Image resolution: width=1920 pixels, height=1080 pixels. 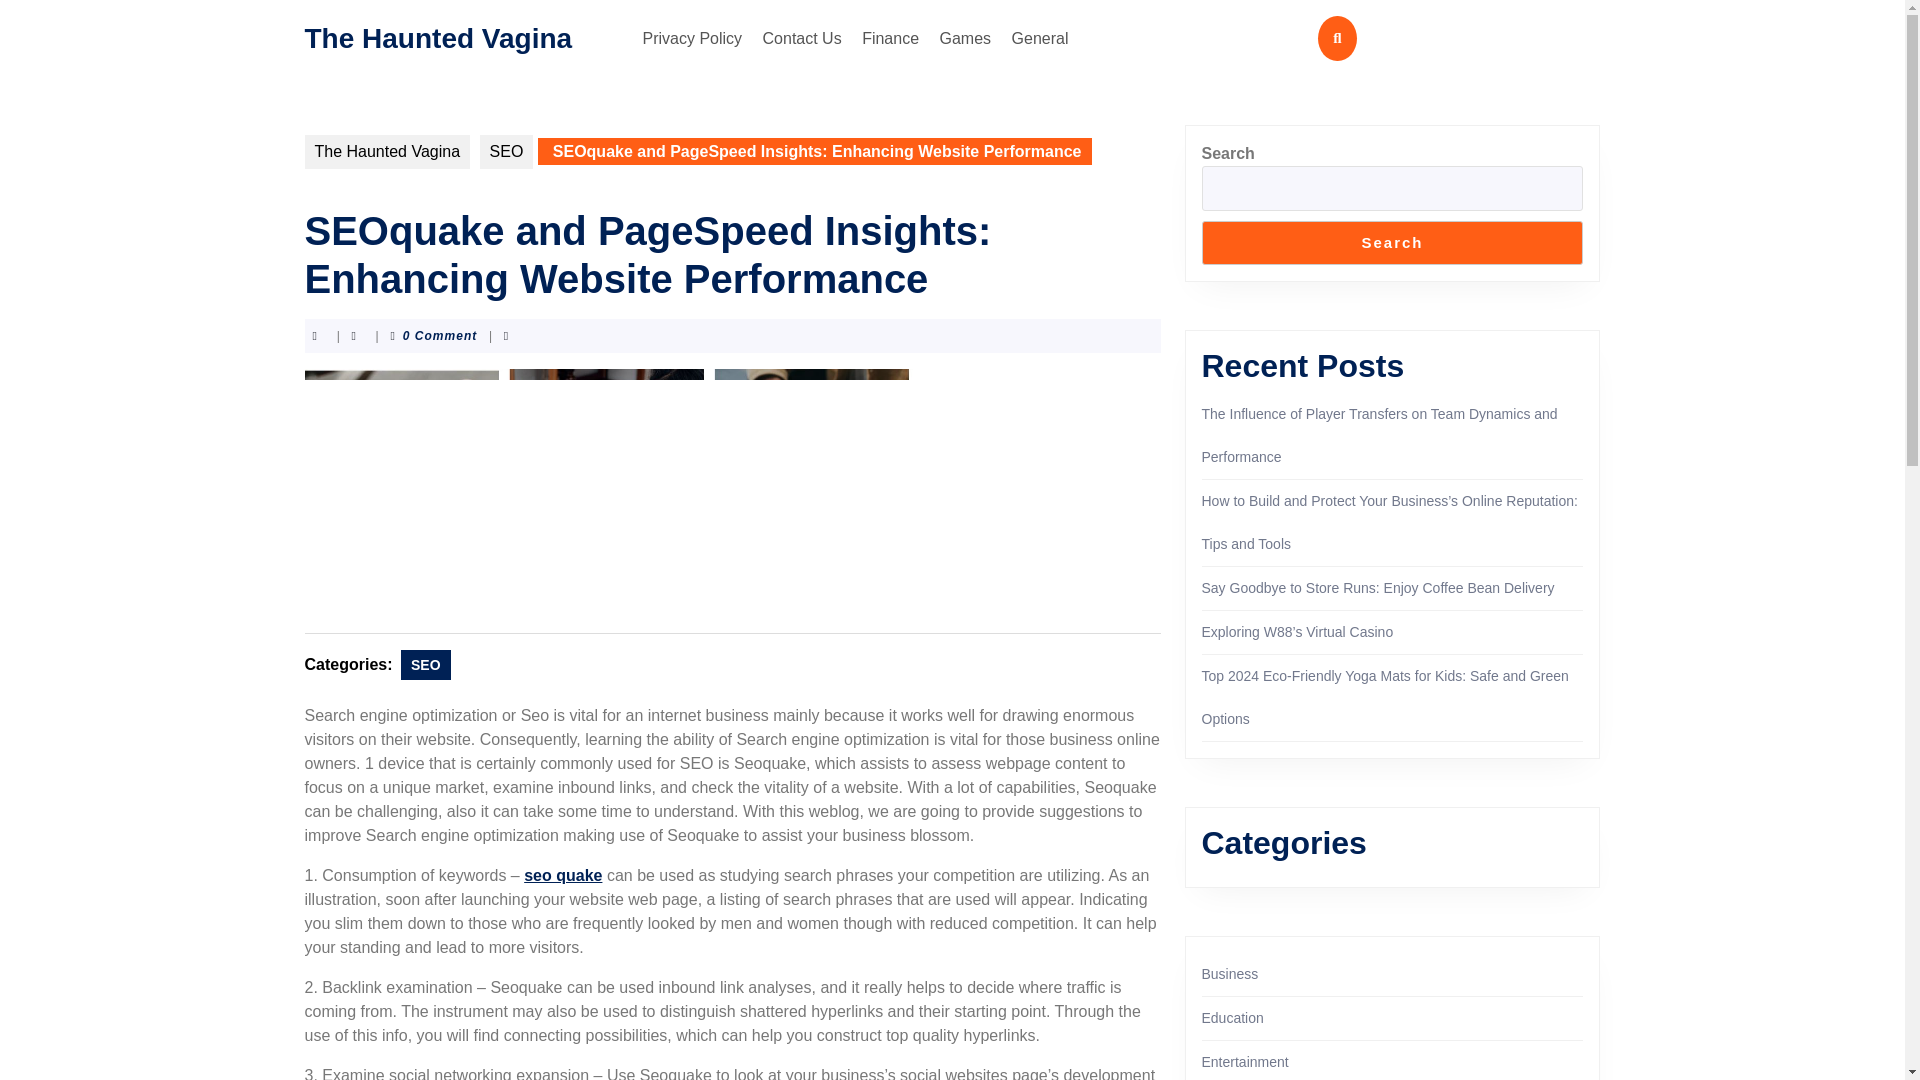 I want to click on Say Goodbye to Store Runs: Enjoy Coffee Bean Delivery, so click(x=1378, y=588).